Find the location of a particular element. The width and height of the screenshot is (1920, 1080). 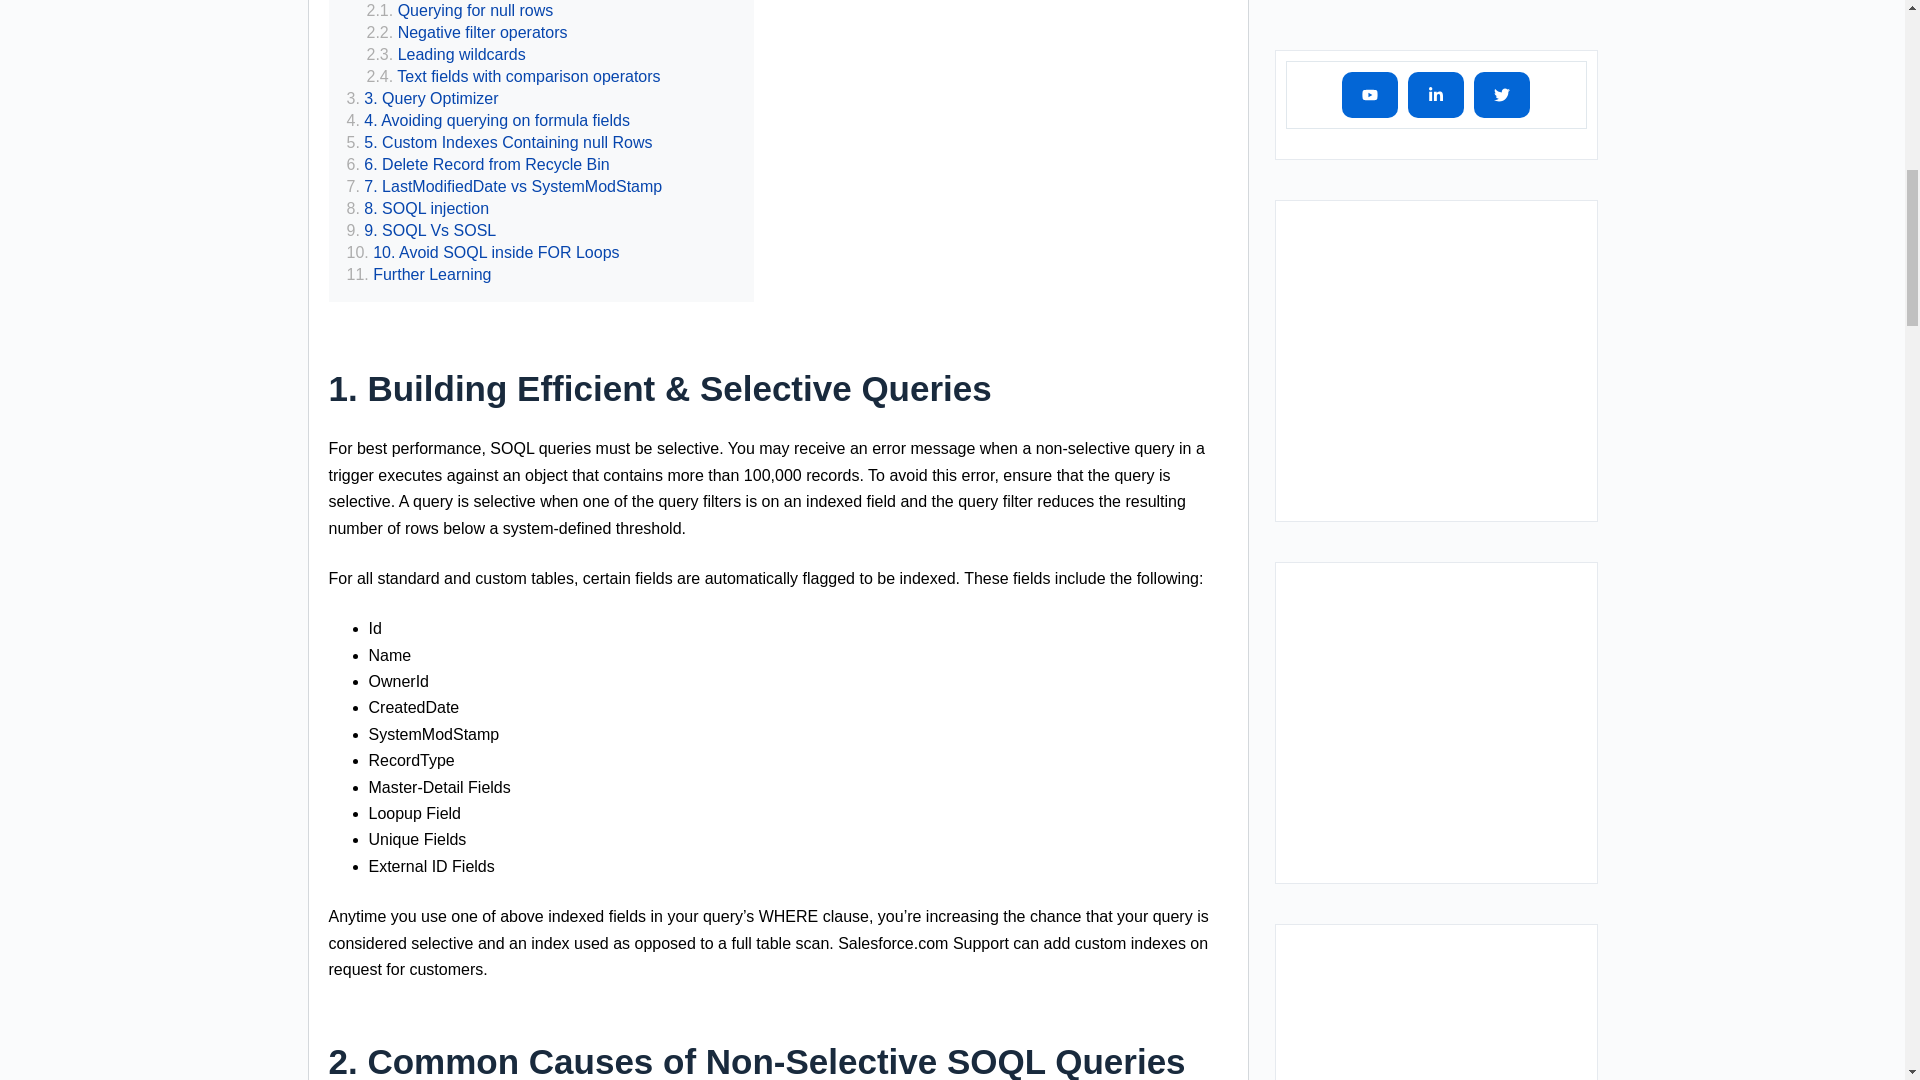

Leading wildcards is located at coordinates (445, 54).